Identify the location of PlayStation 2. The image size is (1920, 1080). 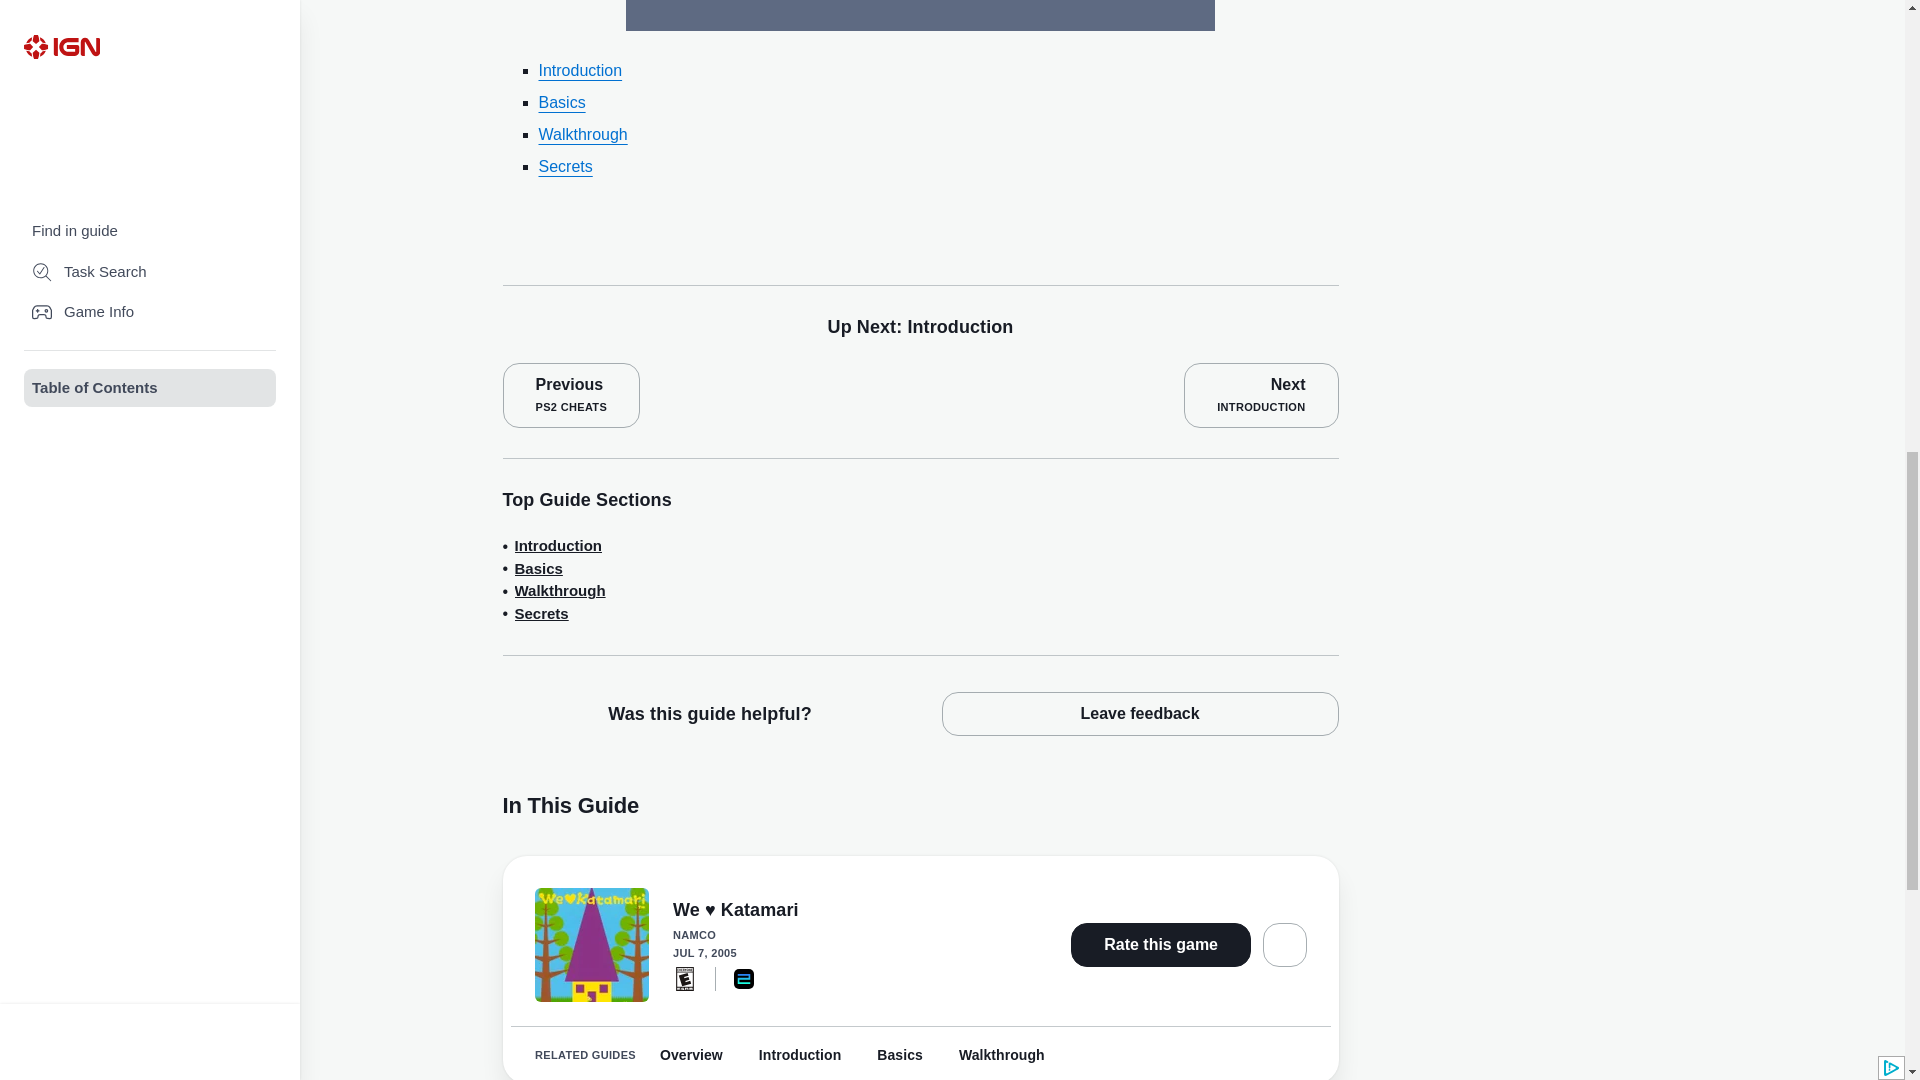
(744, 978).